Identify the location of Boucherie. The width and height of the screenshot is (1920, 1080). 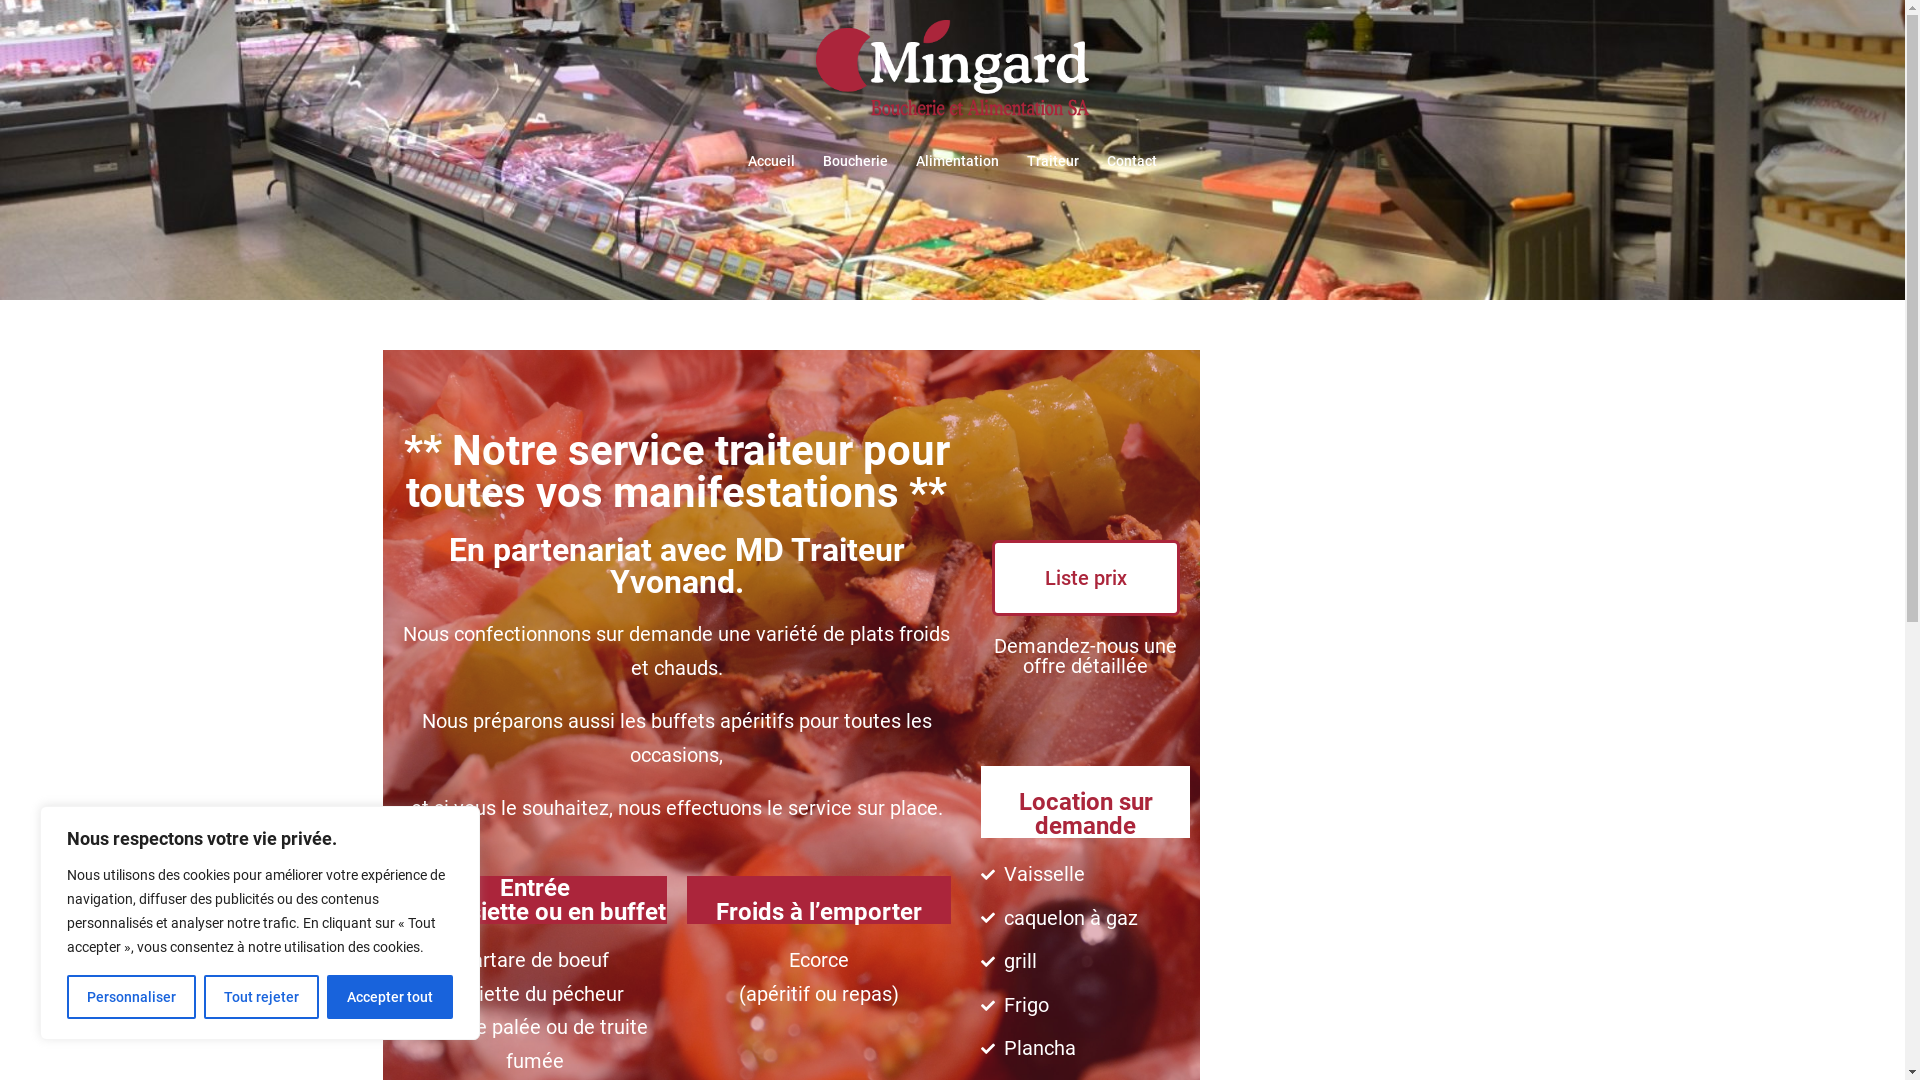
(856, 162).